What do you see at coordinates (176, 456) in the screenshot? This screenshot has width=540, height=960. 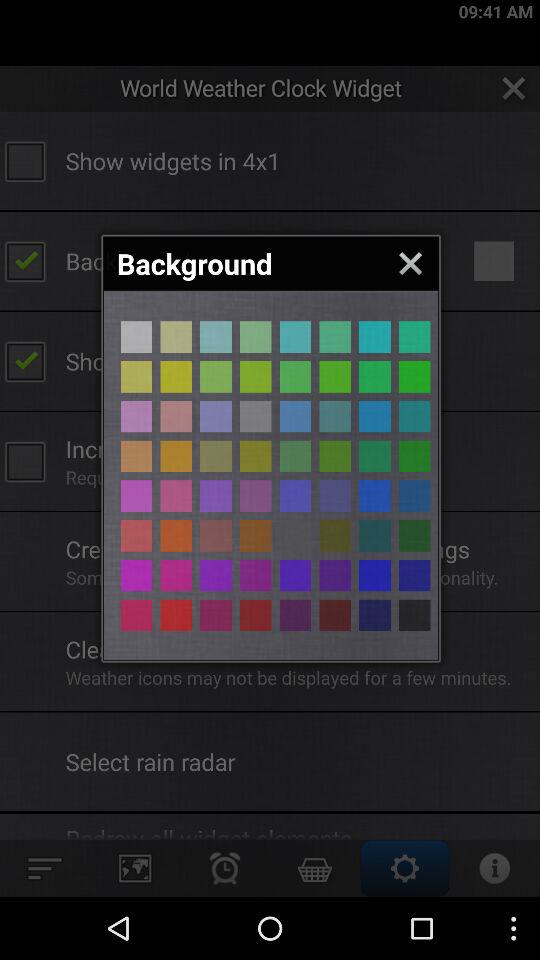 I see `choose a color` at bounding box center [176, 456].